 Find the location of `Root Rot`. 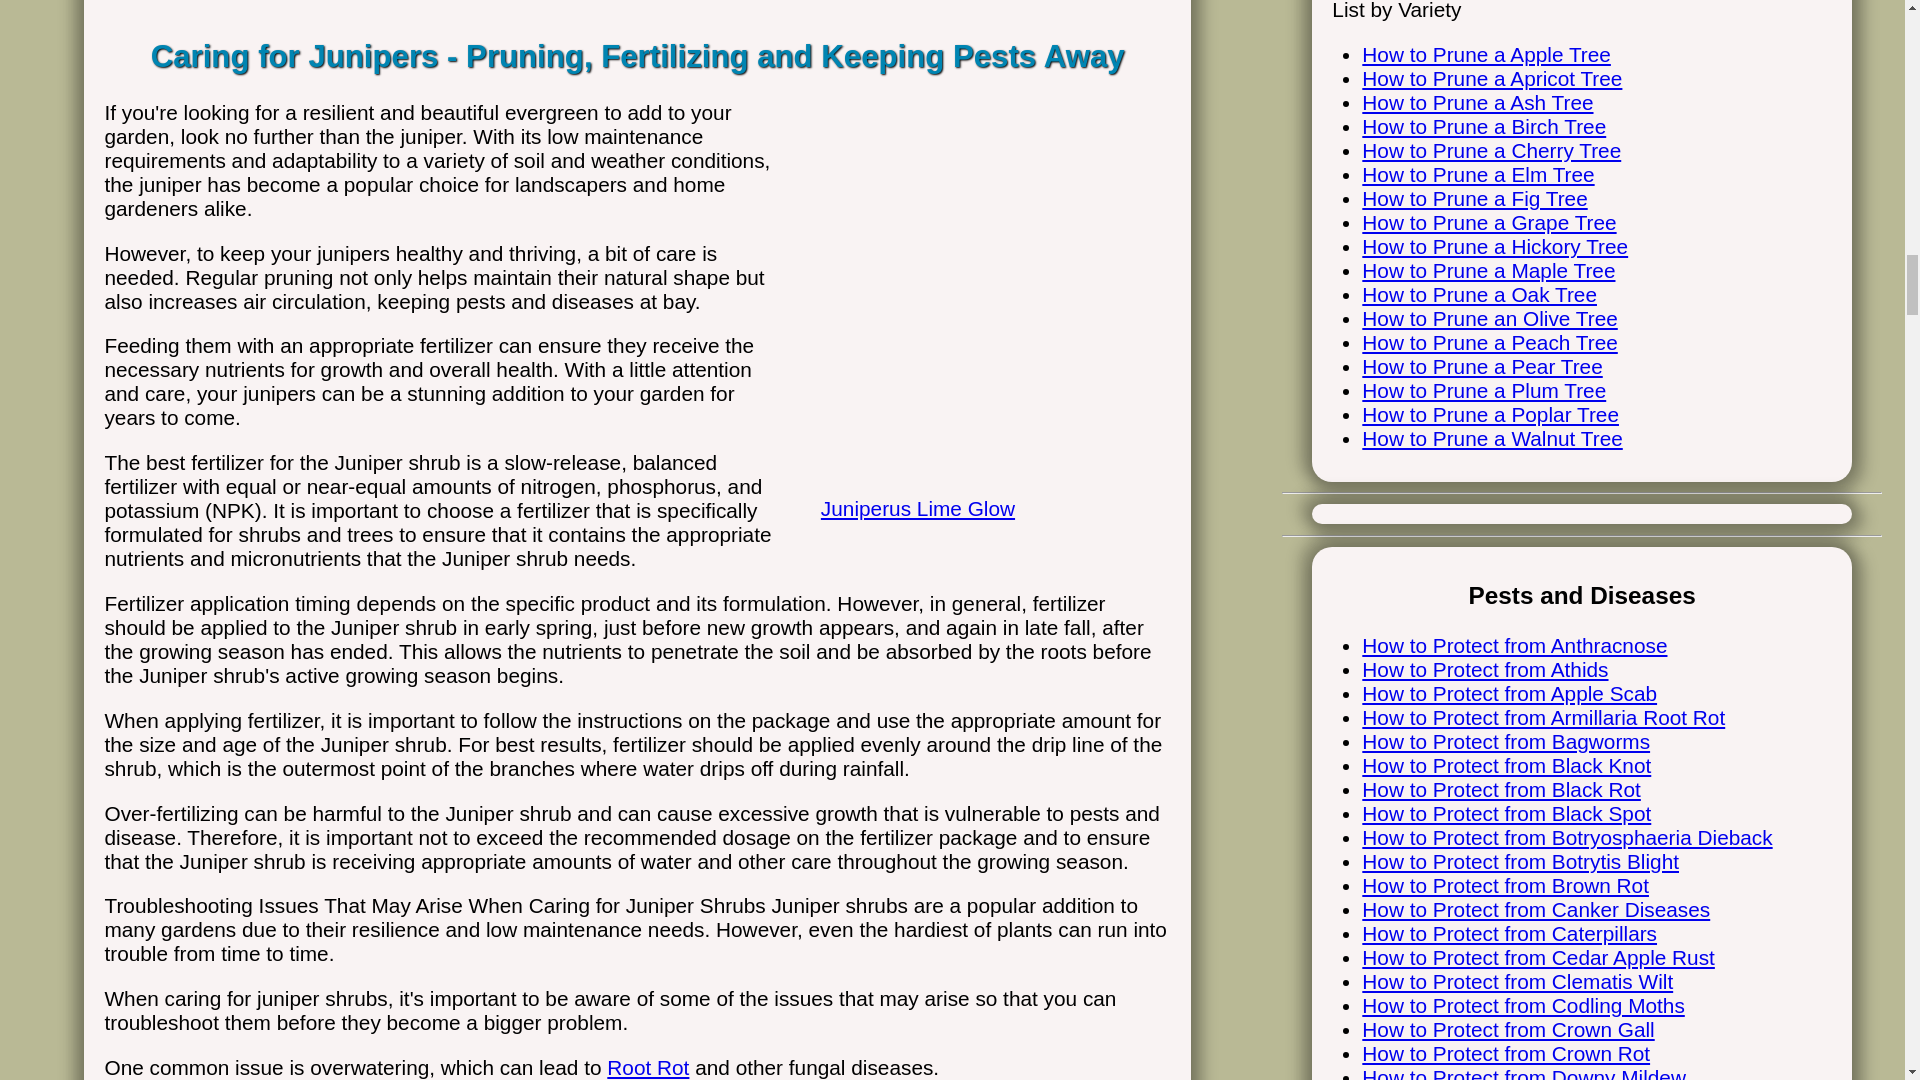

Root Rot is located at coordinates (648, 1067).